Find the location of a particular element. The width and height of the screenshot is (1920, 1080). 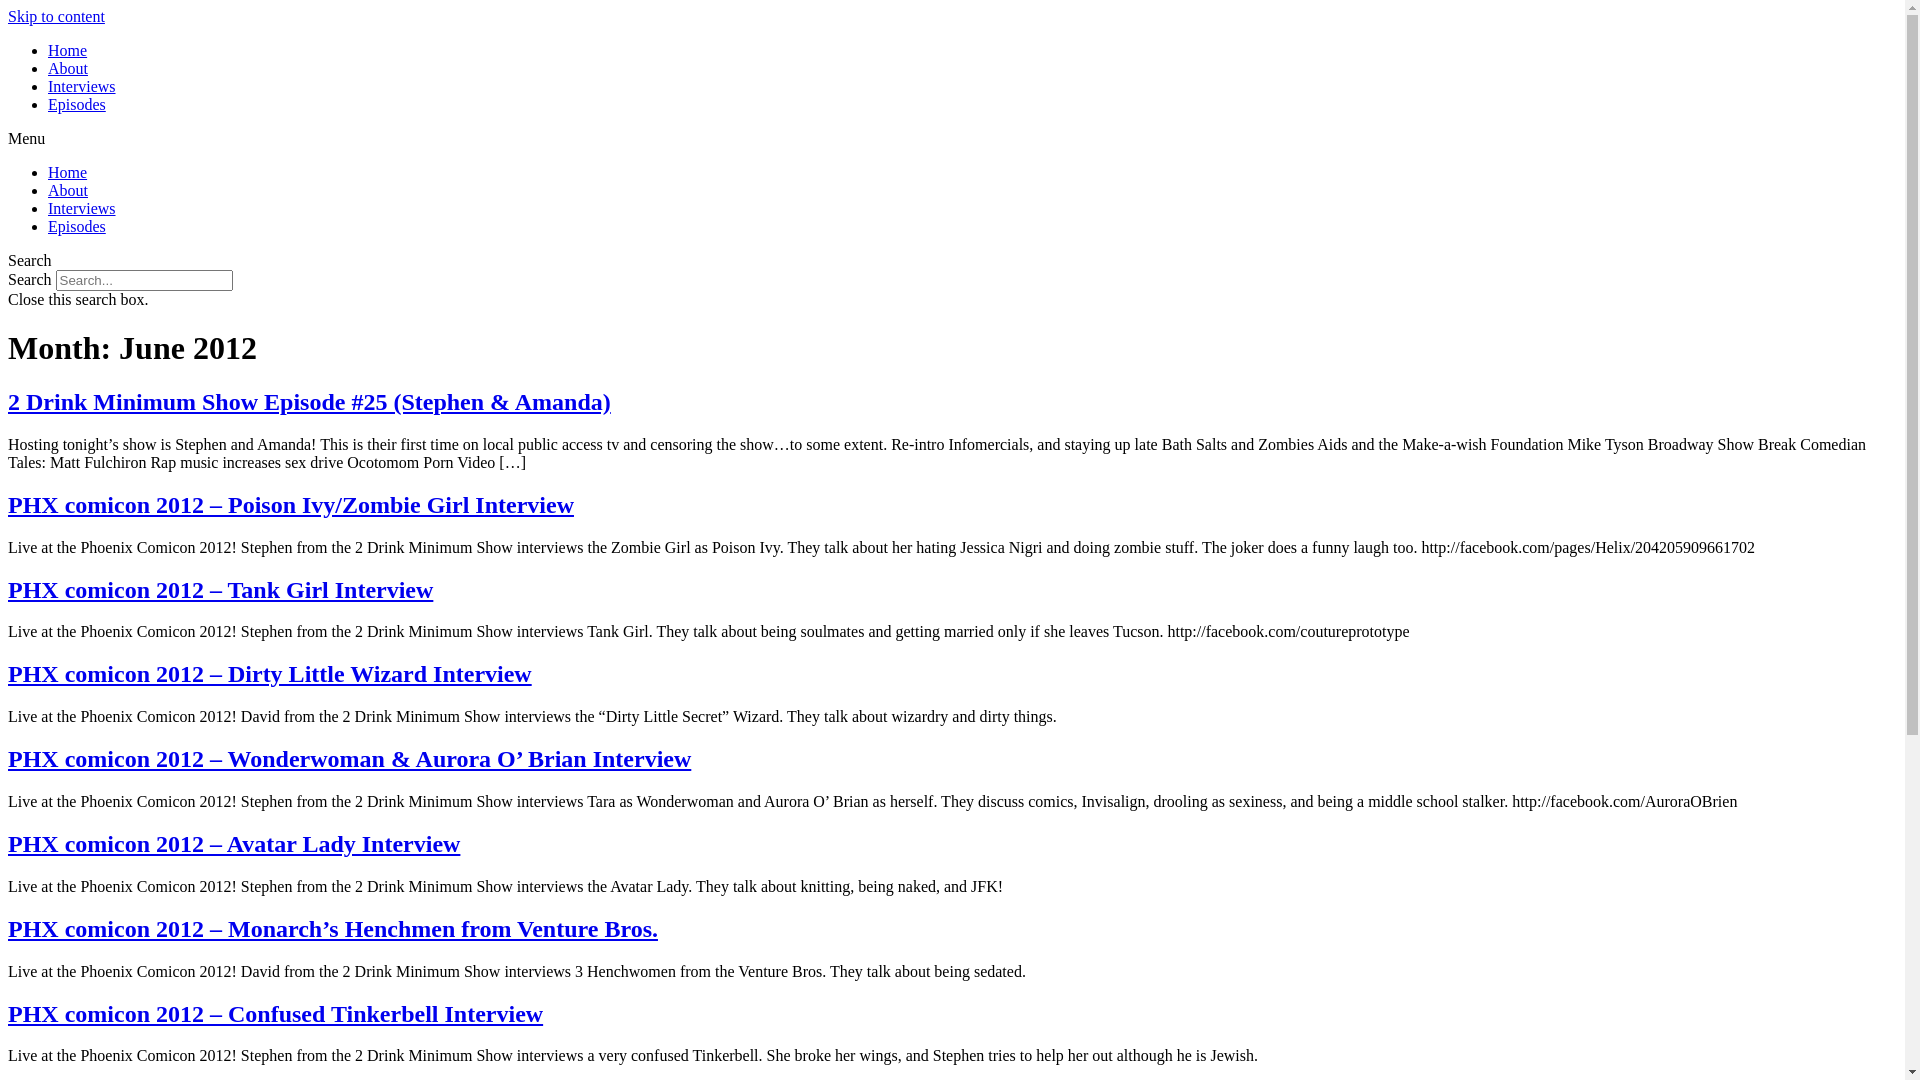

Interviews is located at coordinates (82, 86).